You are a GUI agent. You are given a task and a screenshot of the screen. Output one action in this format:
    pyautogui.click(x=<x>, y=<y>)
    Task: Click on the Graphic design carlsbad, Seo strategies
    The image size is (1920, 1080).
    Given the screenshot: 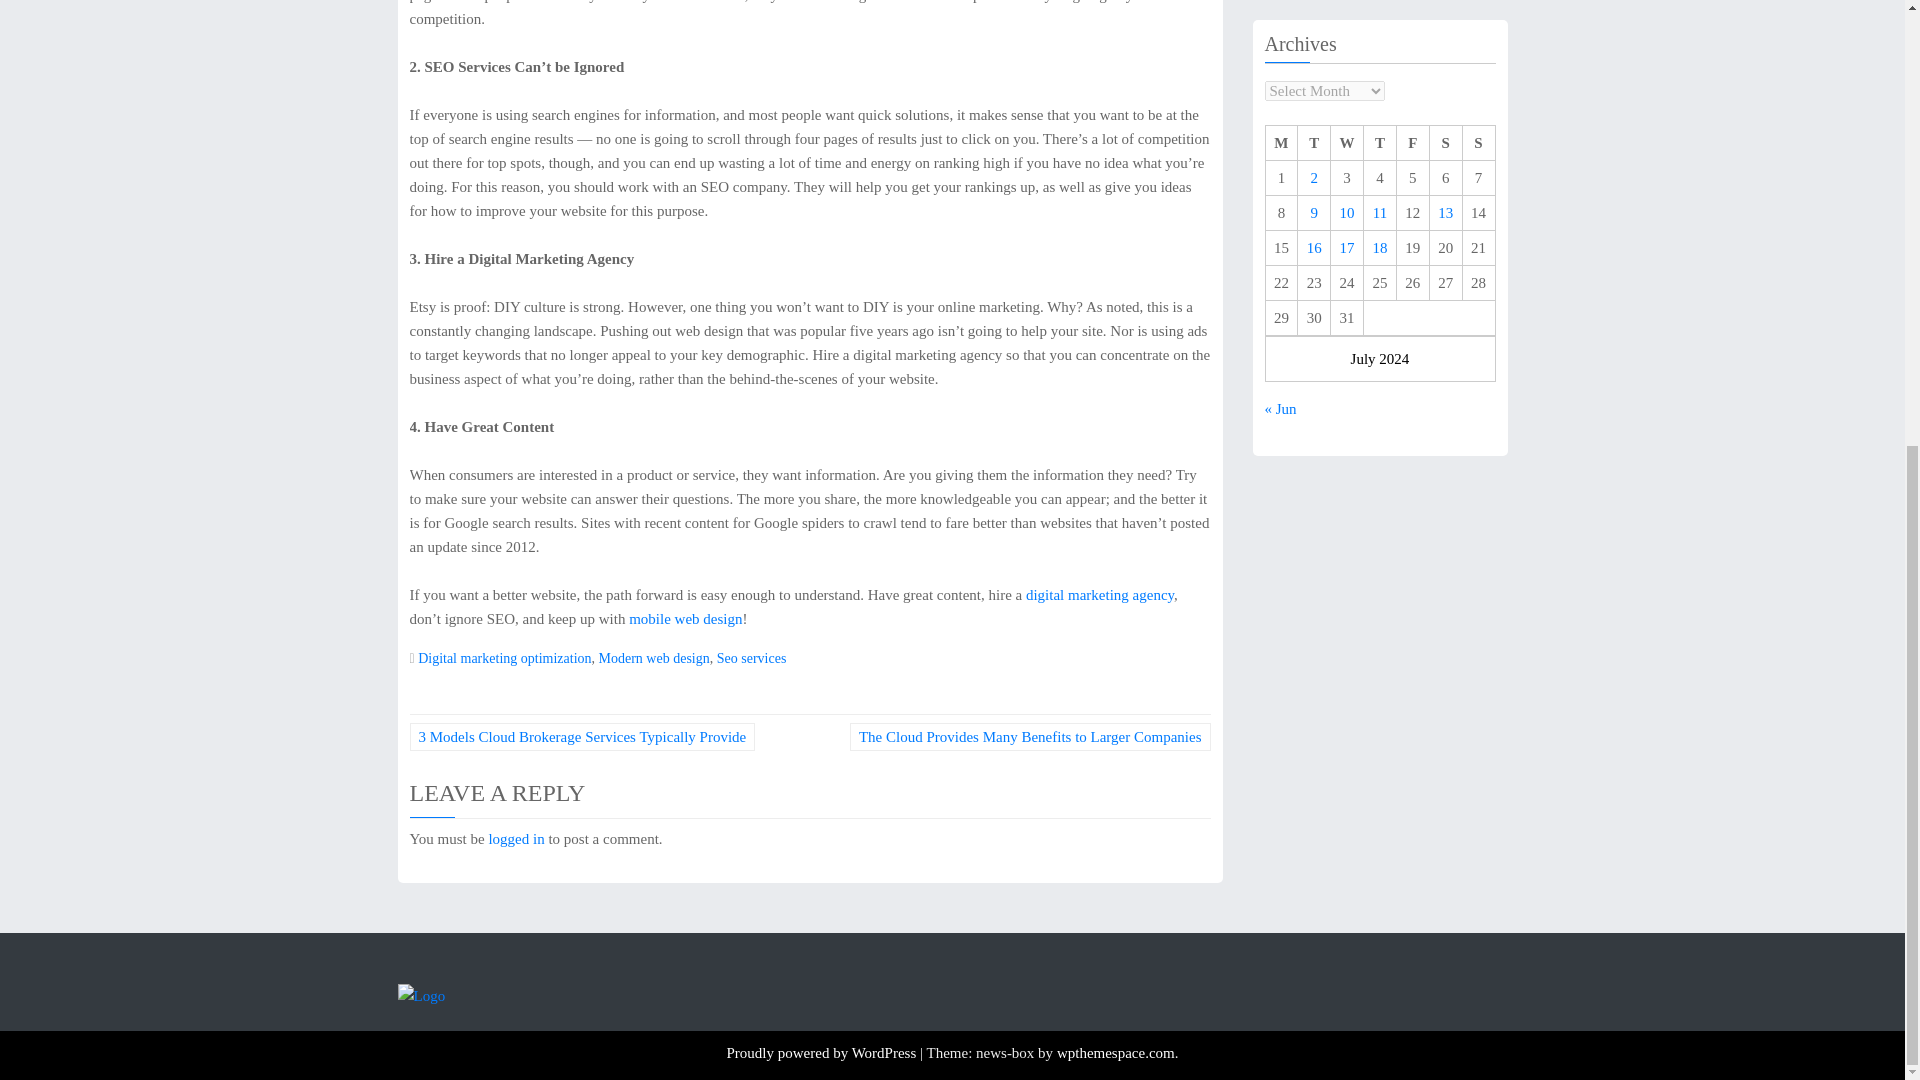 What is the action you would take?
    pyautogui.click(x=685, y=619)
    